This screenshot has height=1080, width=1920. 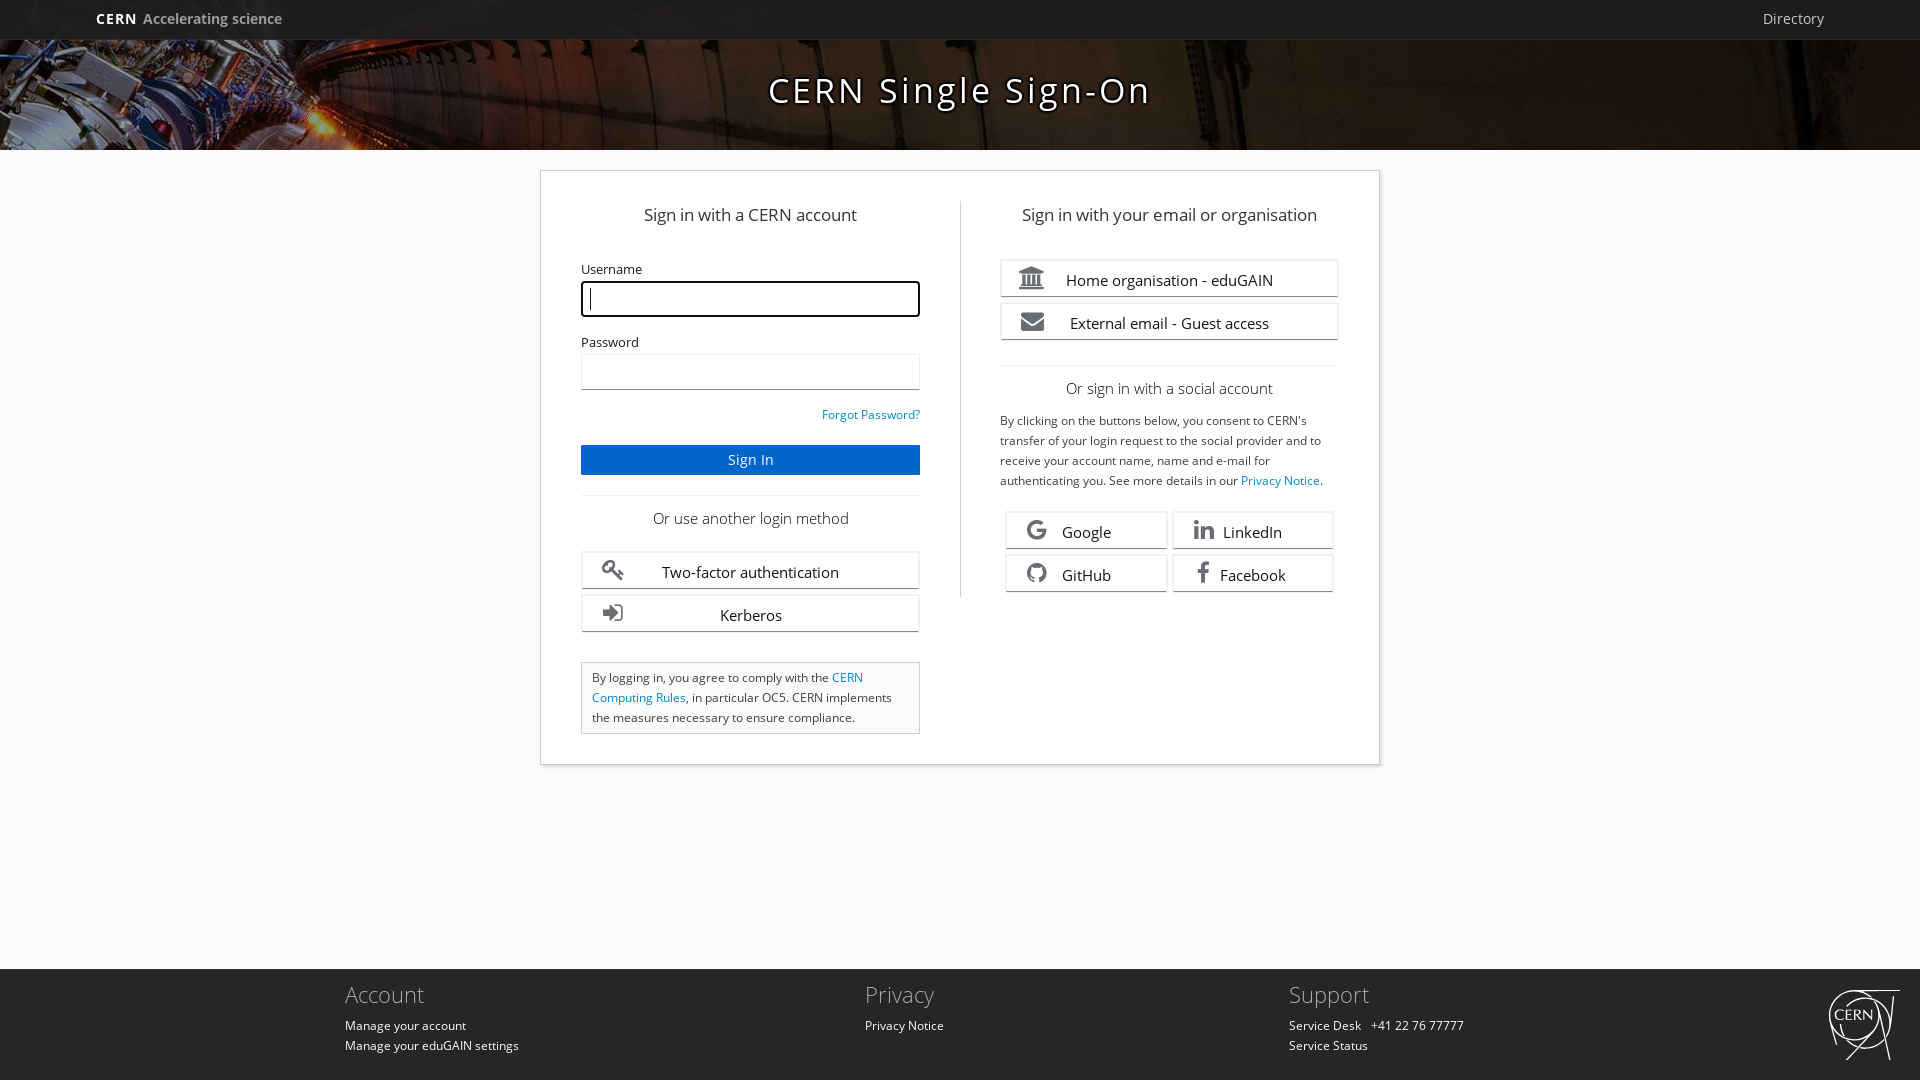 I want to click on Privacy Notice, so click(x=1280, y=480).